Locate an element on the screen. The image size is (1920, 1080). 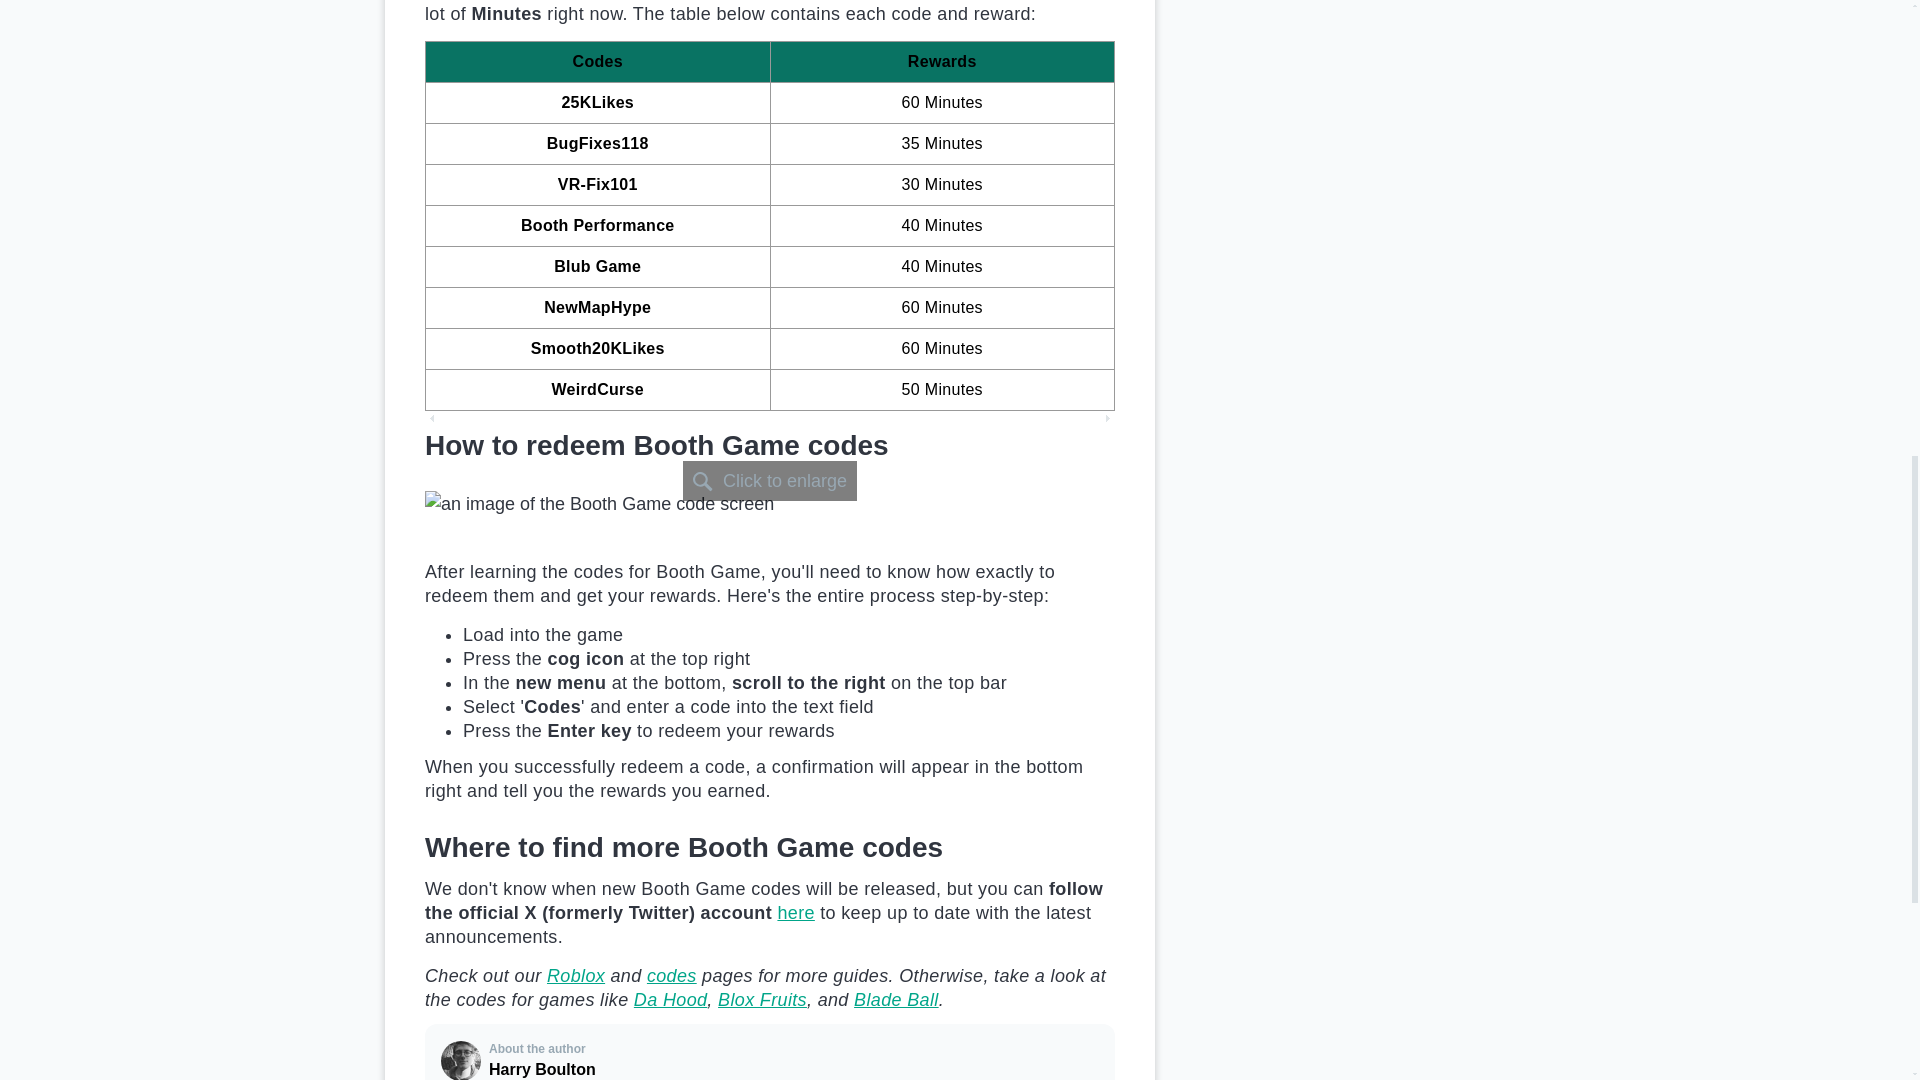
Codes is located at coordinates (672, 976).